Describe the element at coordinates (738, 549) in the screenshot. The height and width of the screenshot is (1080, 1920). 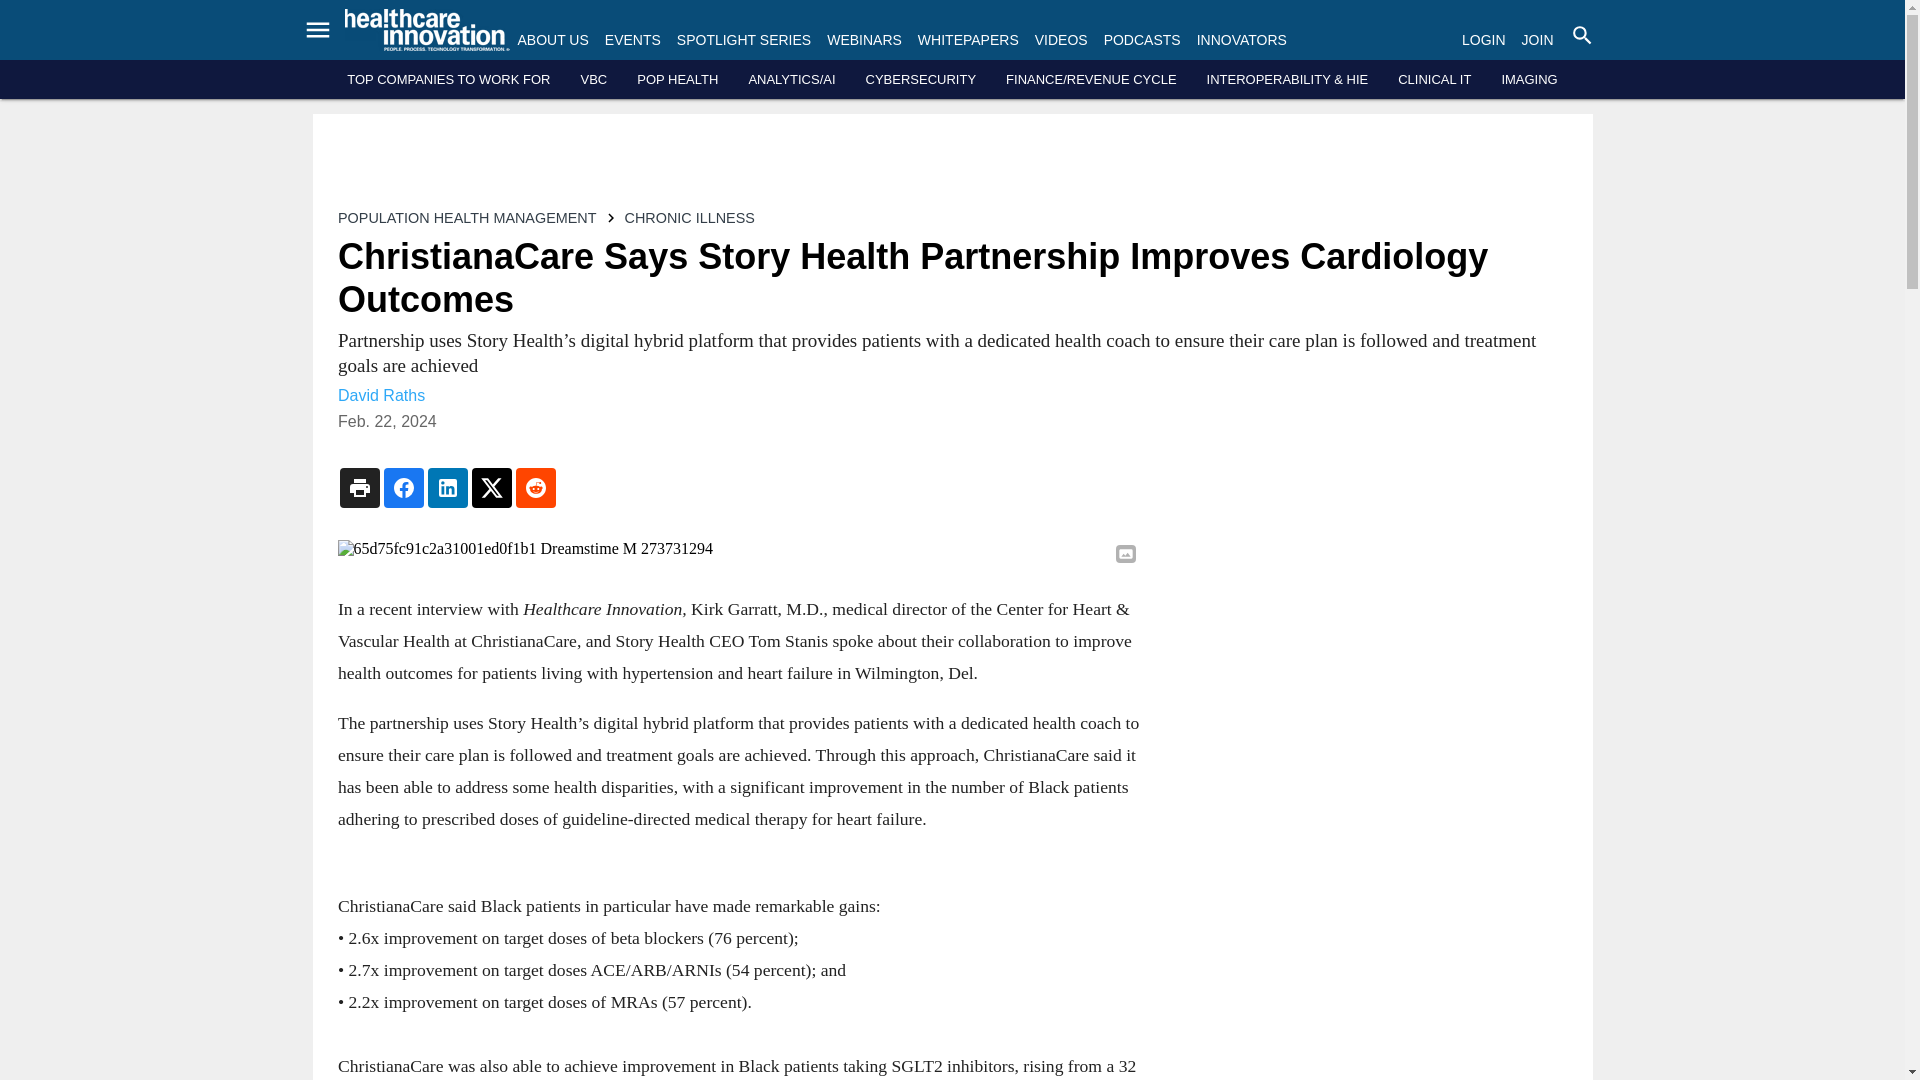
I see `65d75fc91c2a31001ed0f1b1 Dreamstime M 273731294` at that location.